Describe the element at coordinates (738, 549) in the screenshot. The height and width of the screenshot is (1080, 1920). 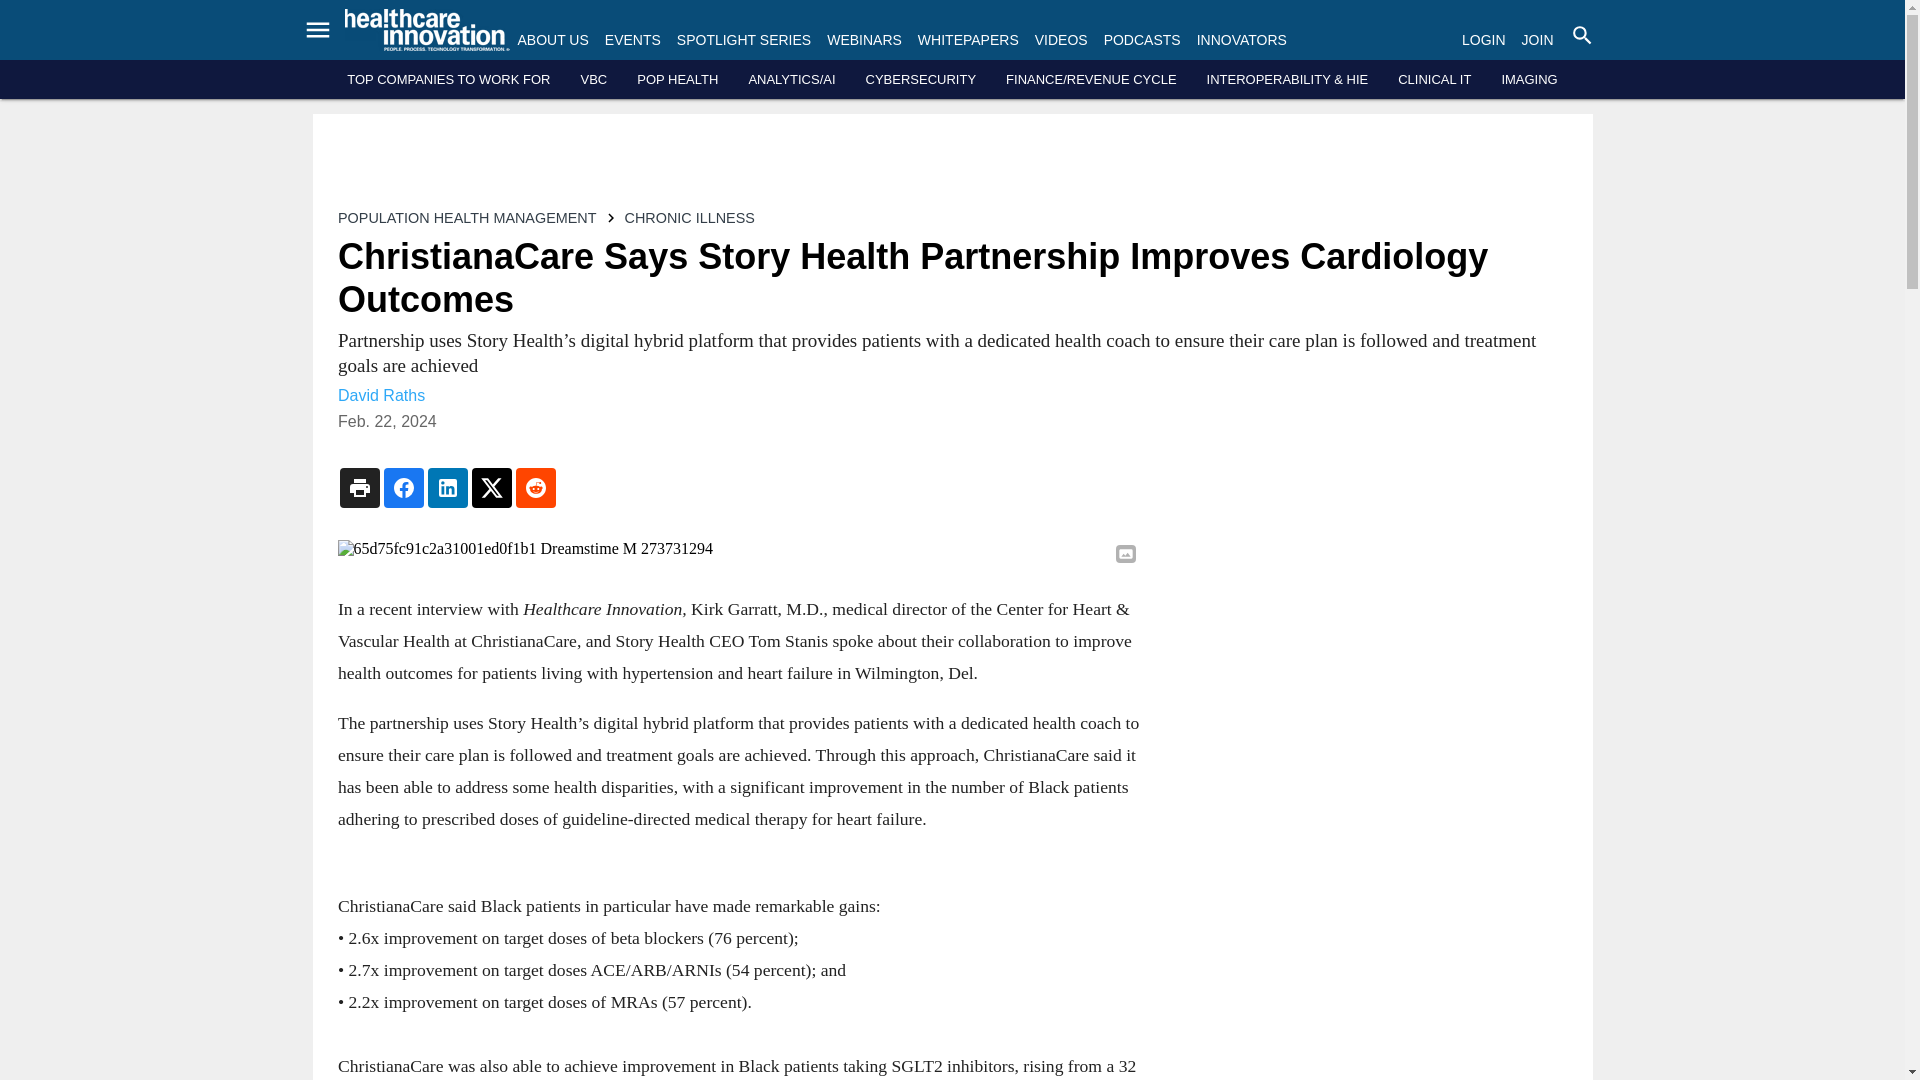
I see `65d75fc91c2a31001ed0f1b1 Dreamstime M 273731294` at that location.